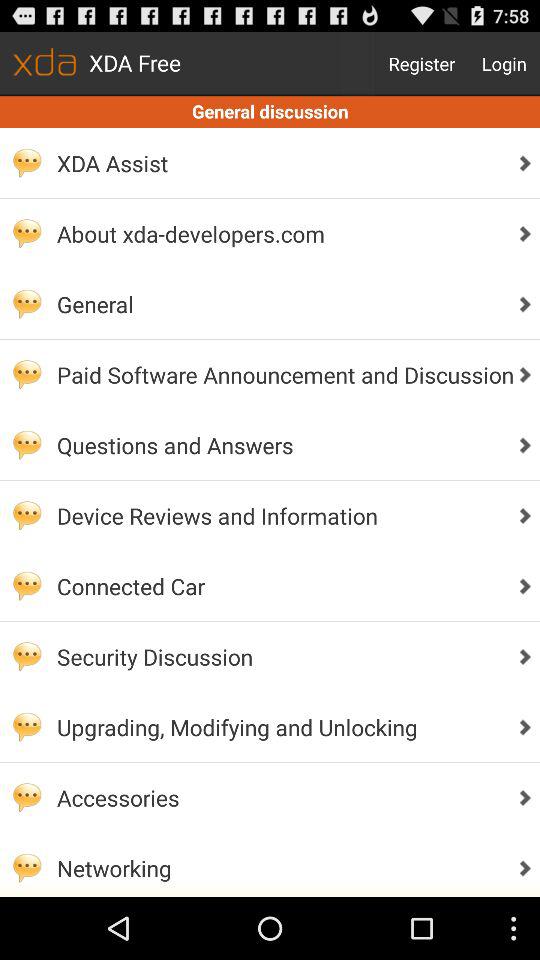 The height and width of the screenshot is (960, 540). What do you see at coordinates (280, 163) in the screenshot?
I see `scroll to the xda assist app` at bounding box center [280, 163].